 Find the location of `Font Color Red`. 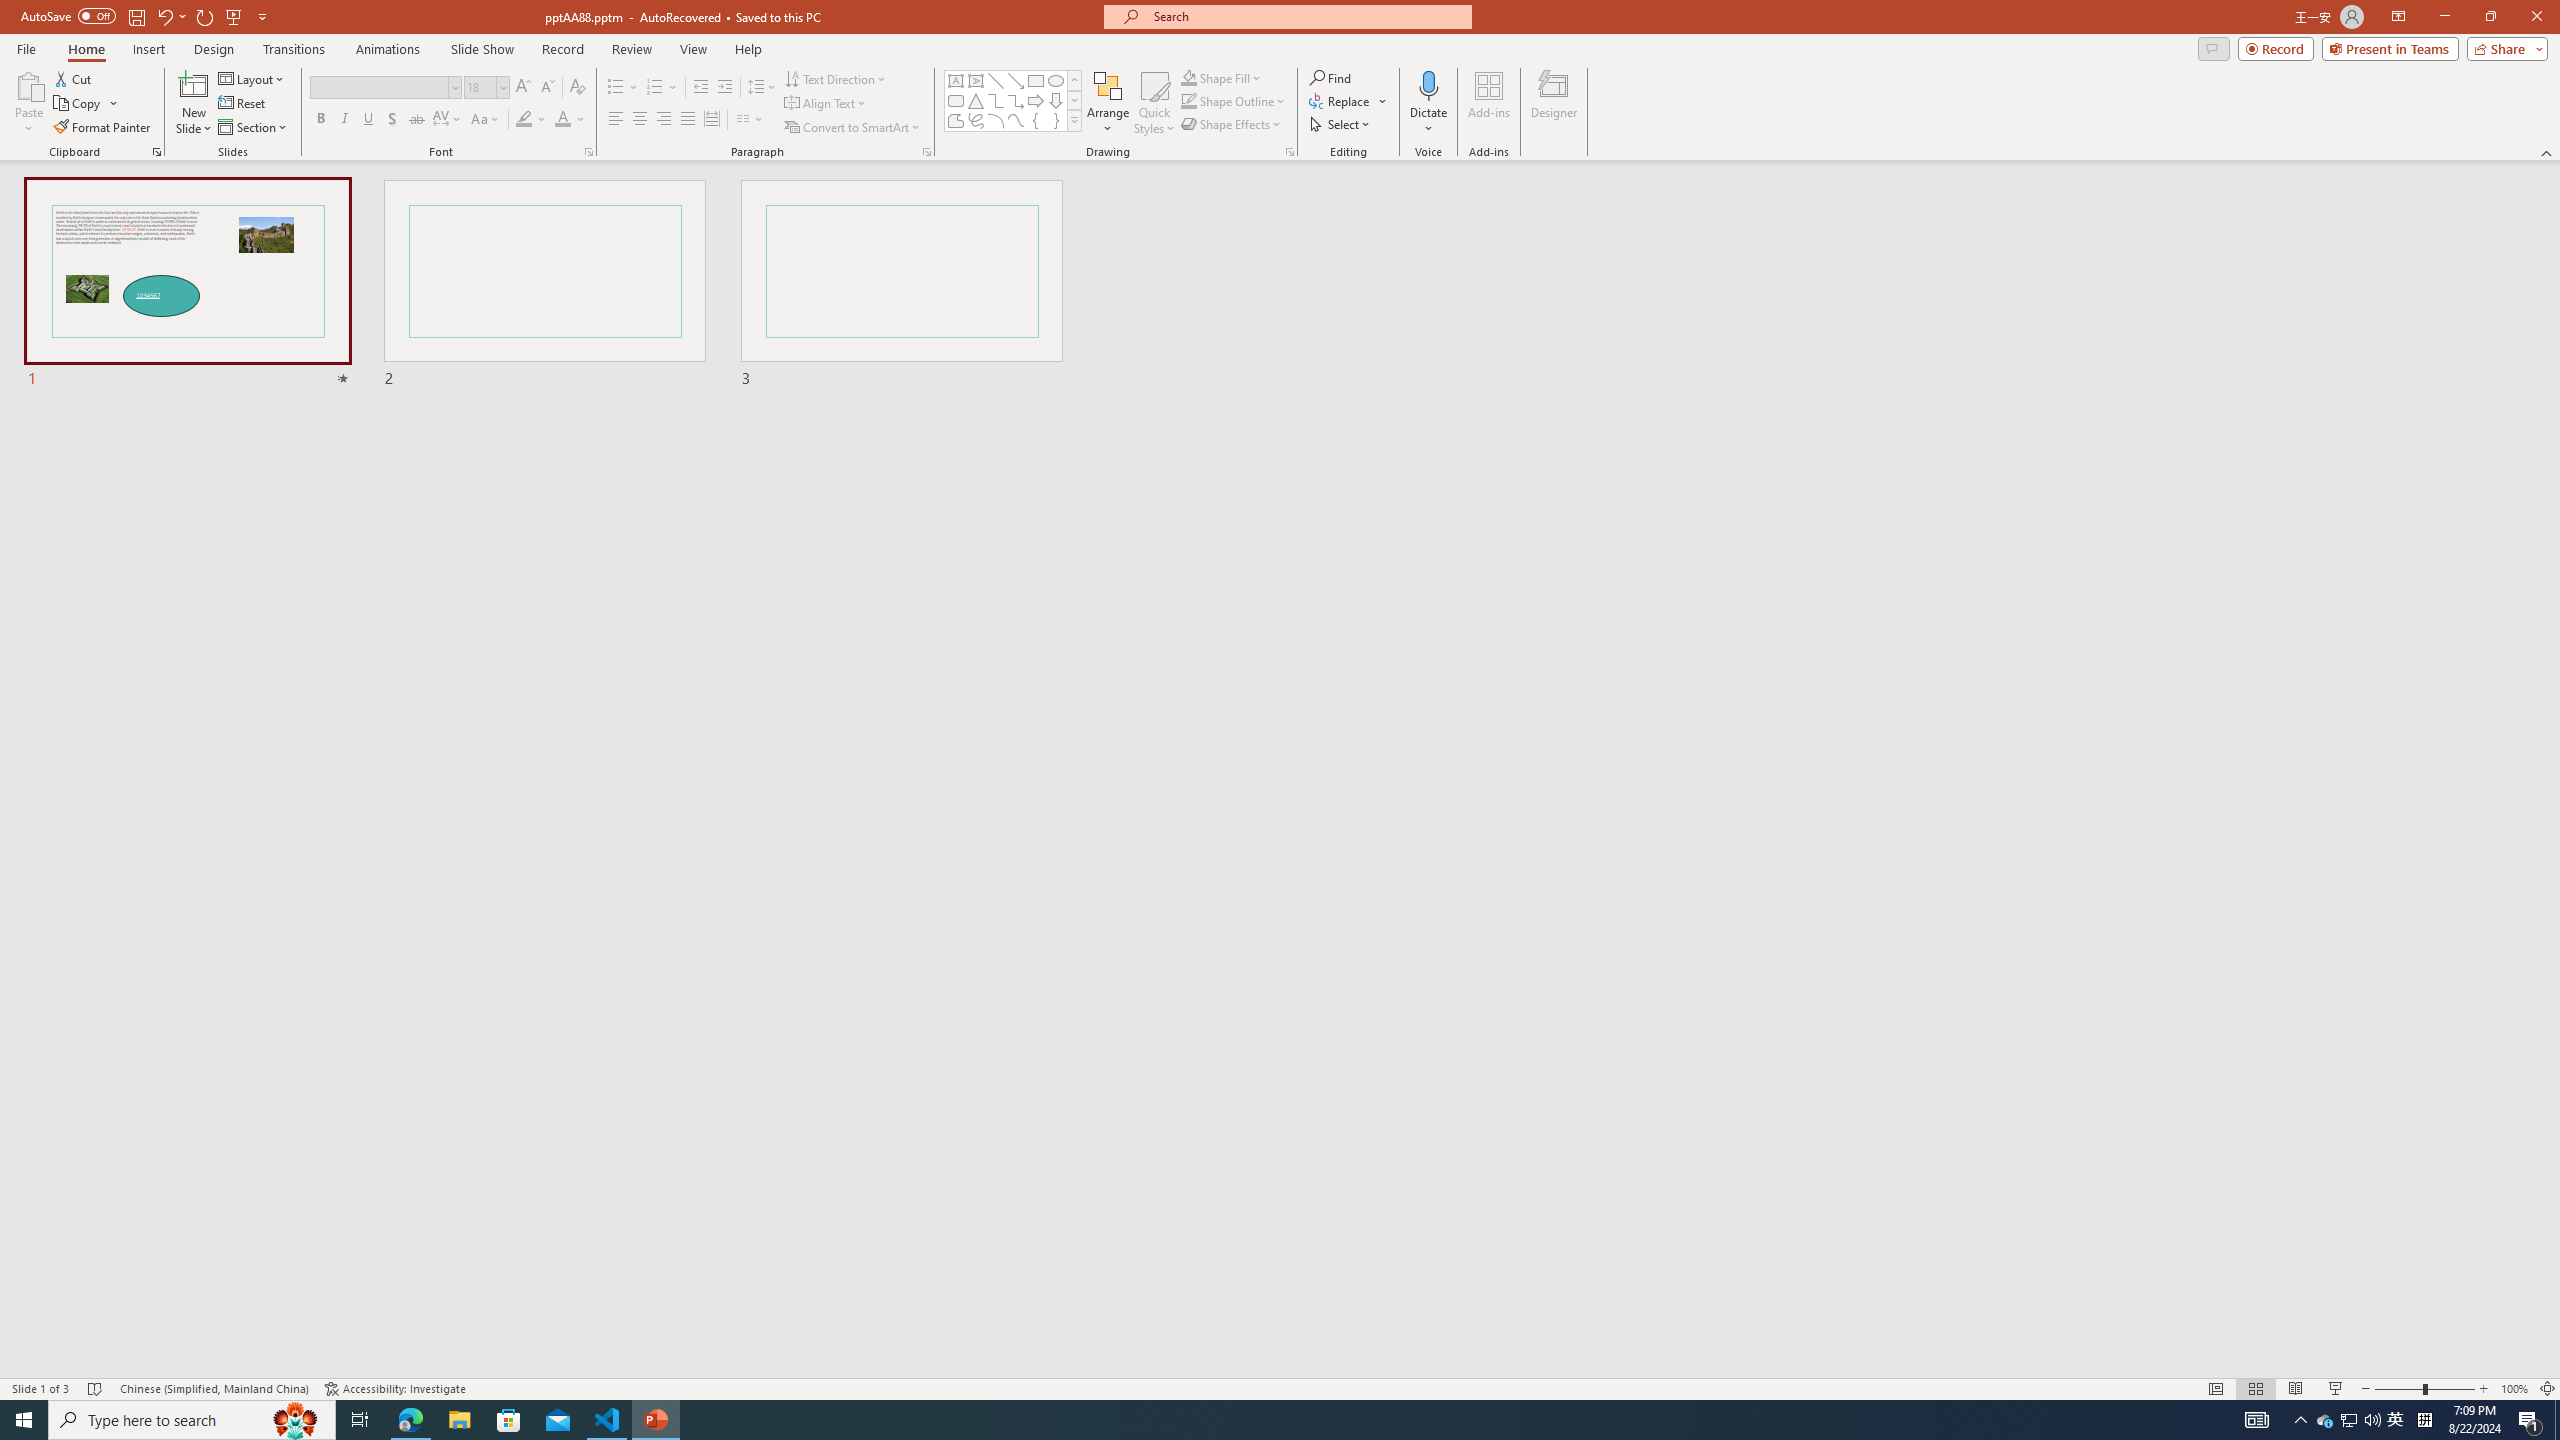

Font Color Red is located at coordinates (562, 120).